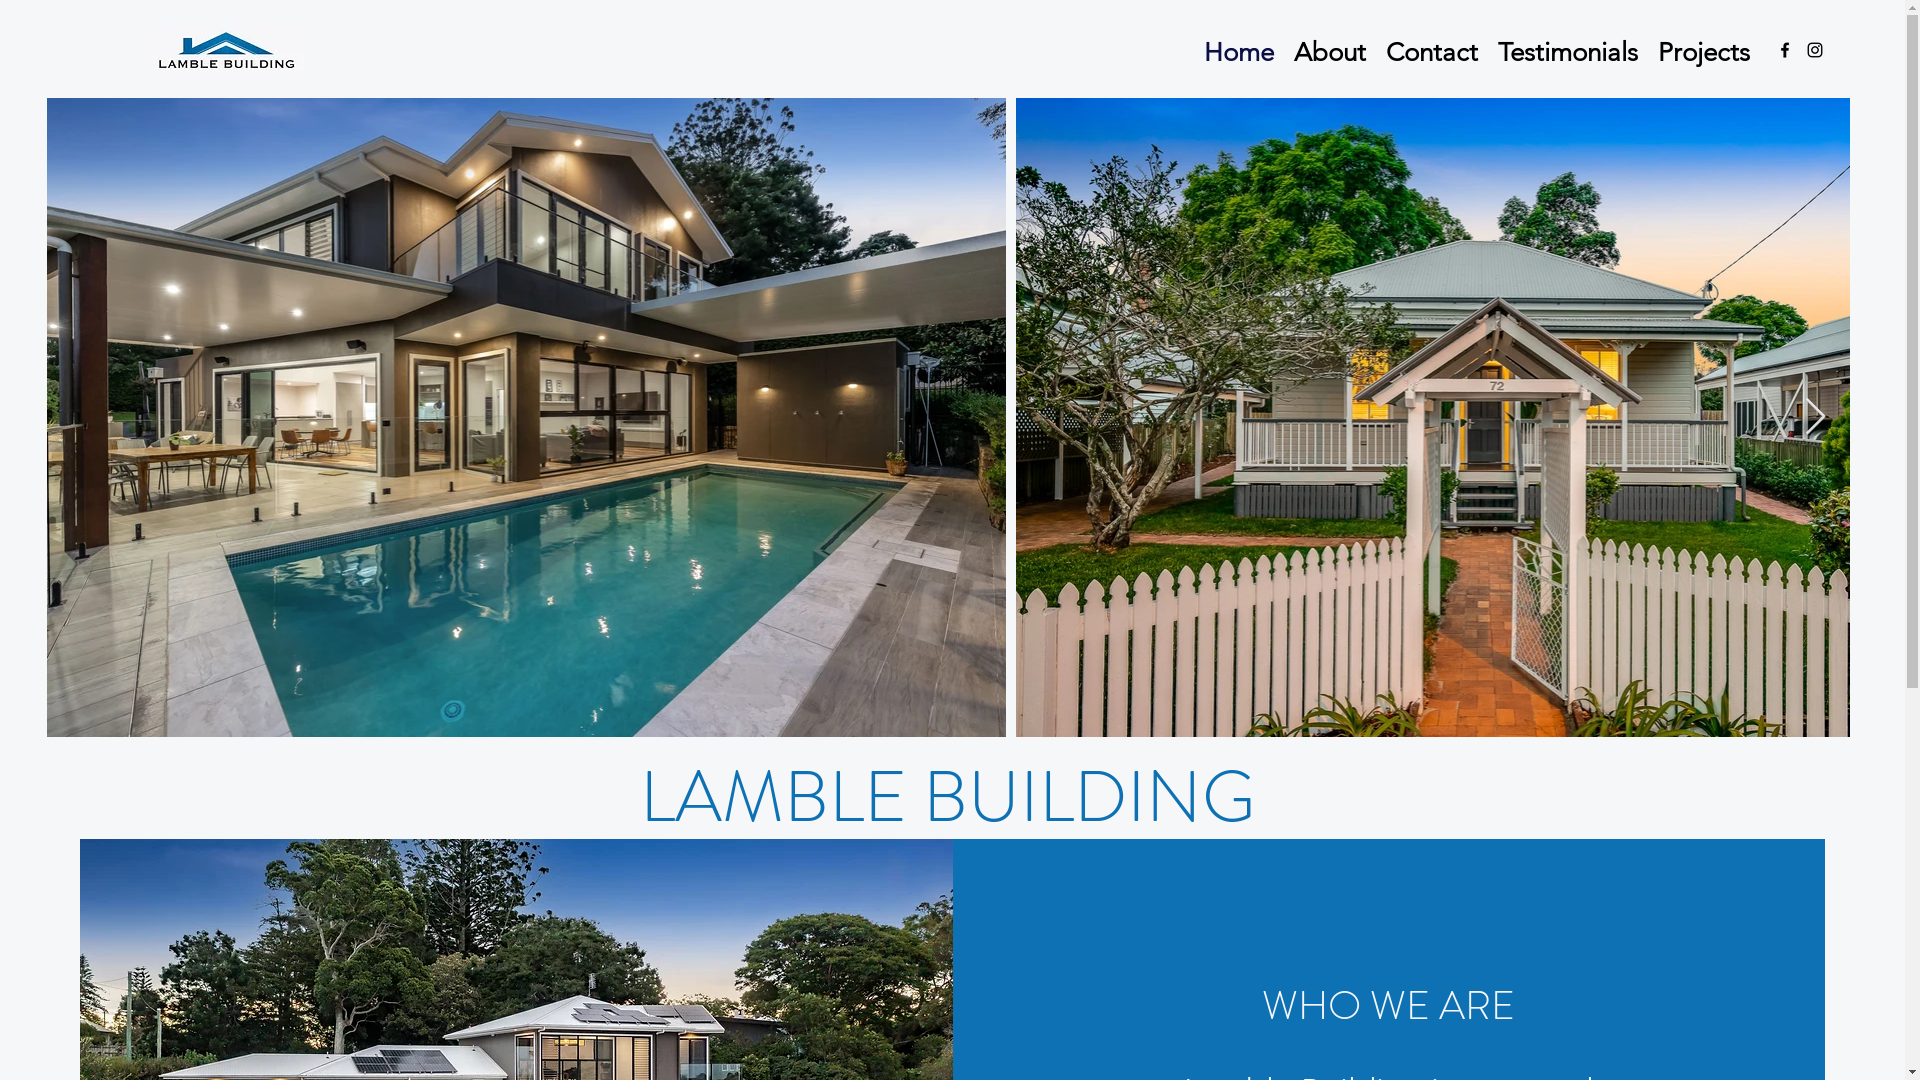  Describe the element at coordinates (1239, 50) in the screenshot. I see `Home` at that location.